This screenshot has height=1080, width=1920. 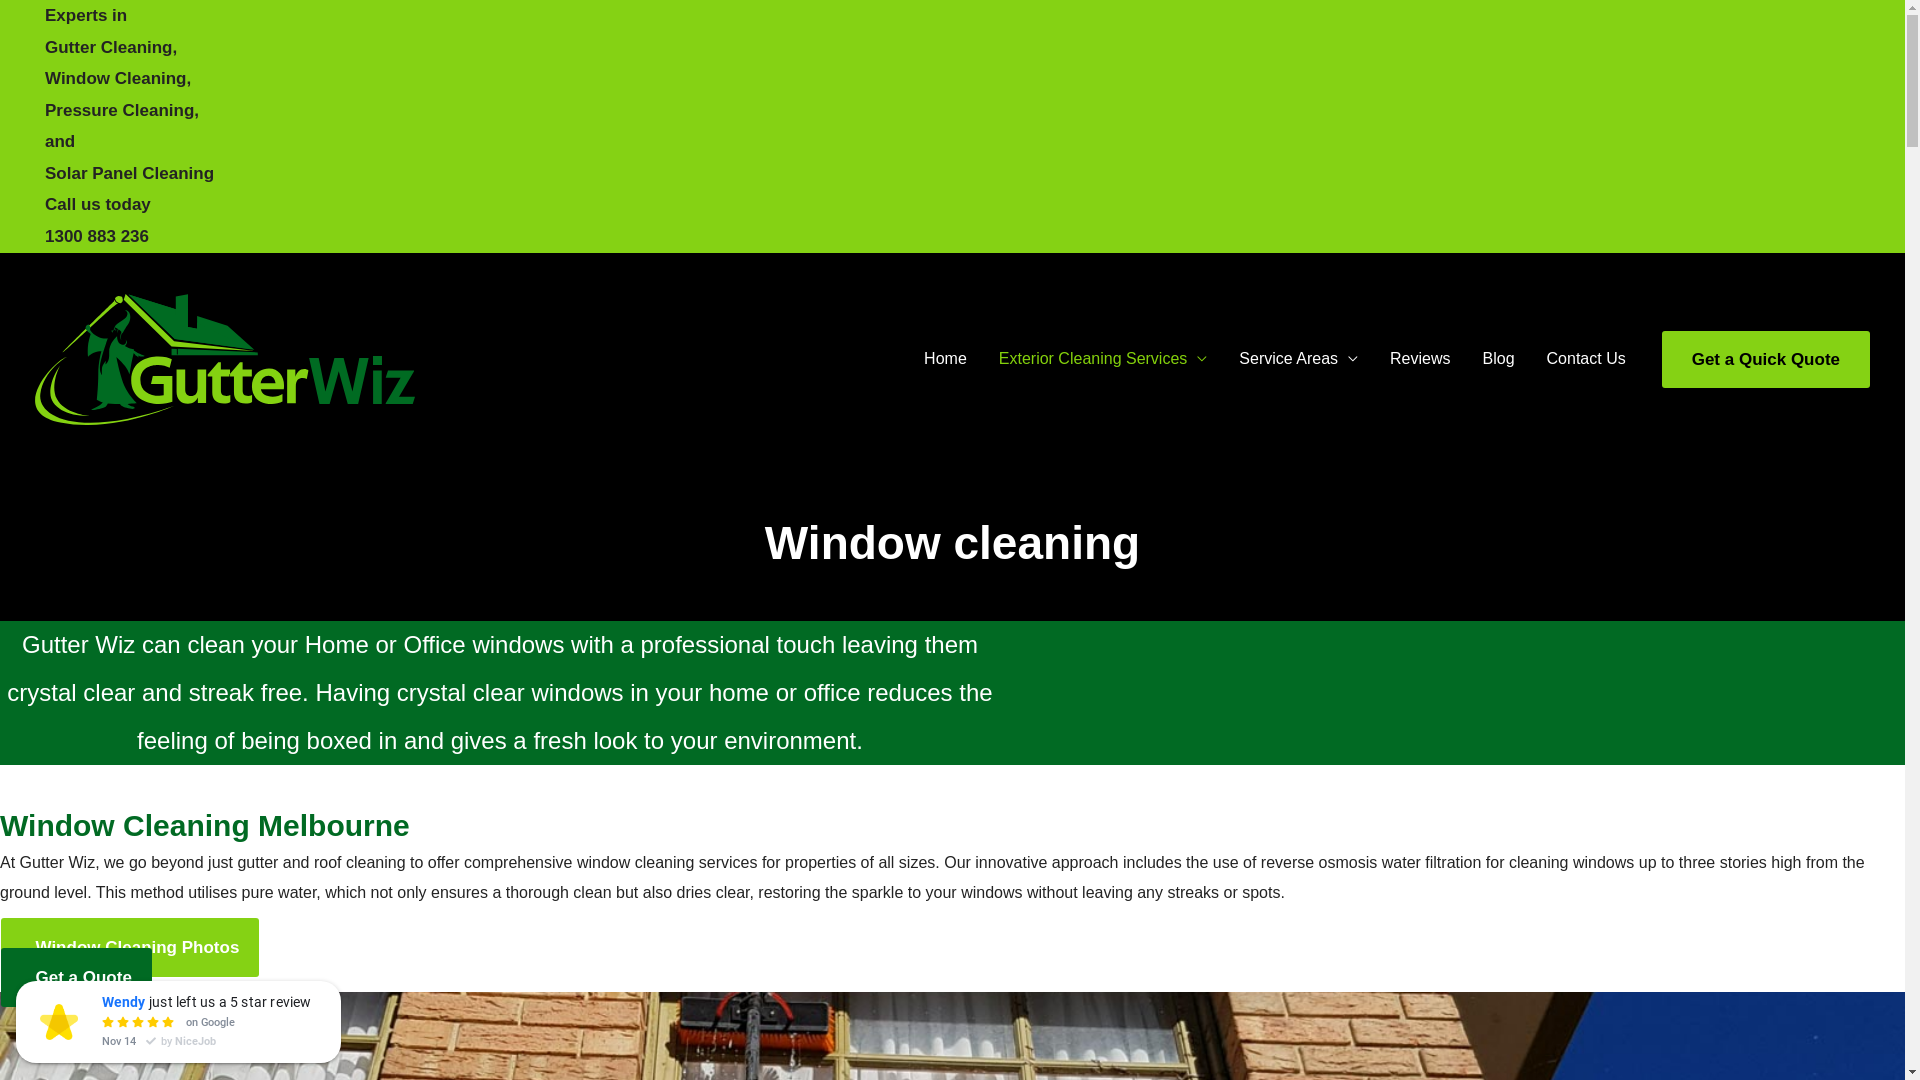 I want to click on Gutter Cleaning,, so click(x=111, y=48).